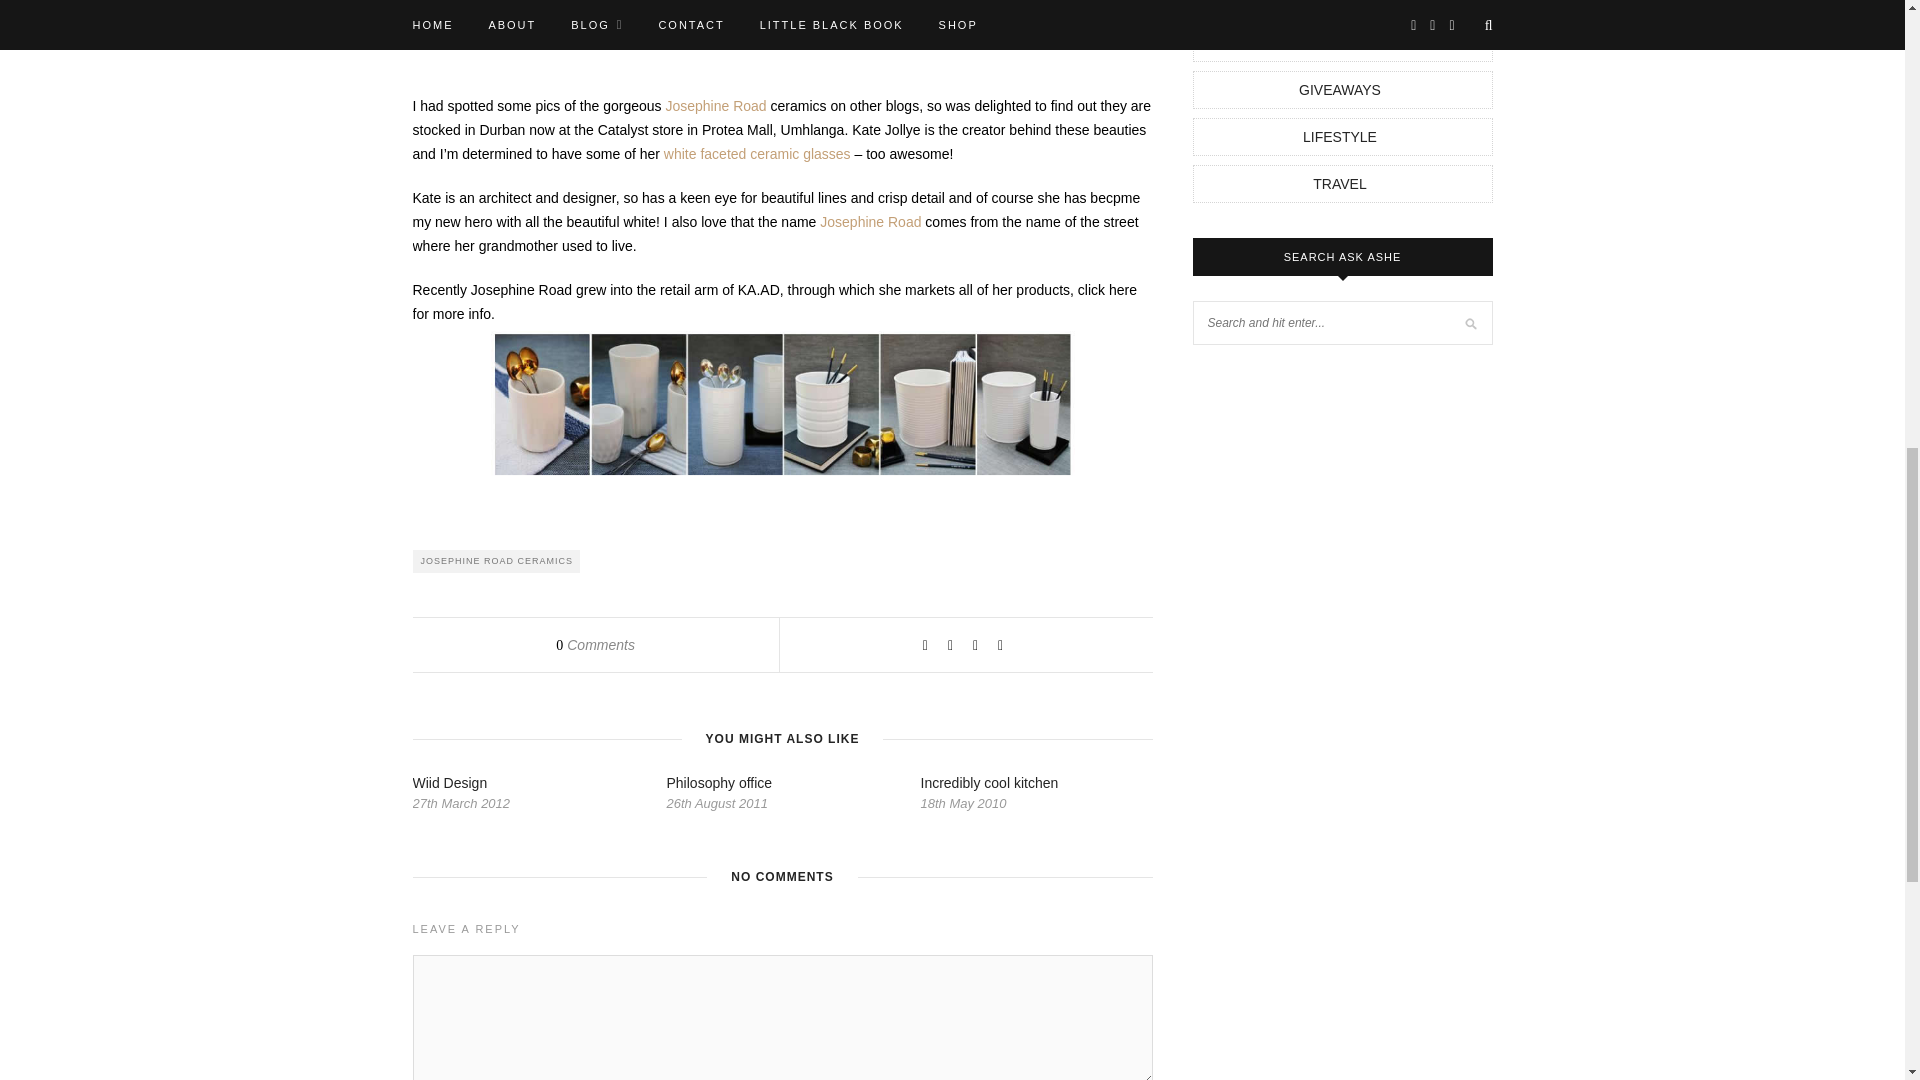 The height and width of the screenshot is (1080, 1920). What do you see at coordinates (1339, 184) in the screenshot?
I see `TRAVEL` at bounding box center [1339, 184].